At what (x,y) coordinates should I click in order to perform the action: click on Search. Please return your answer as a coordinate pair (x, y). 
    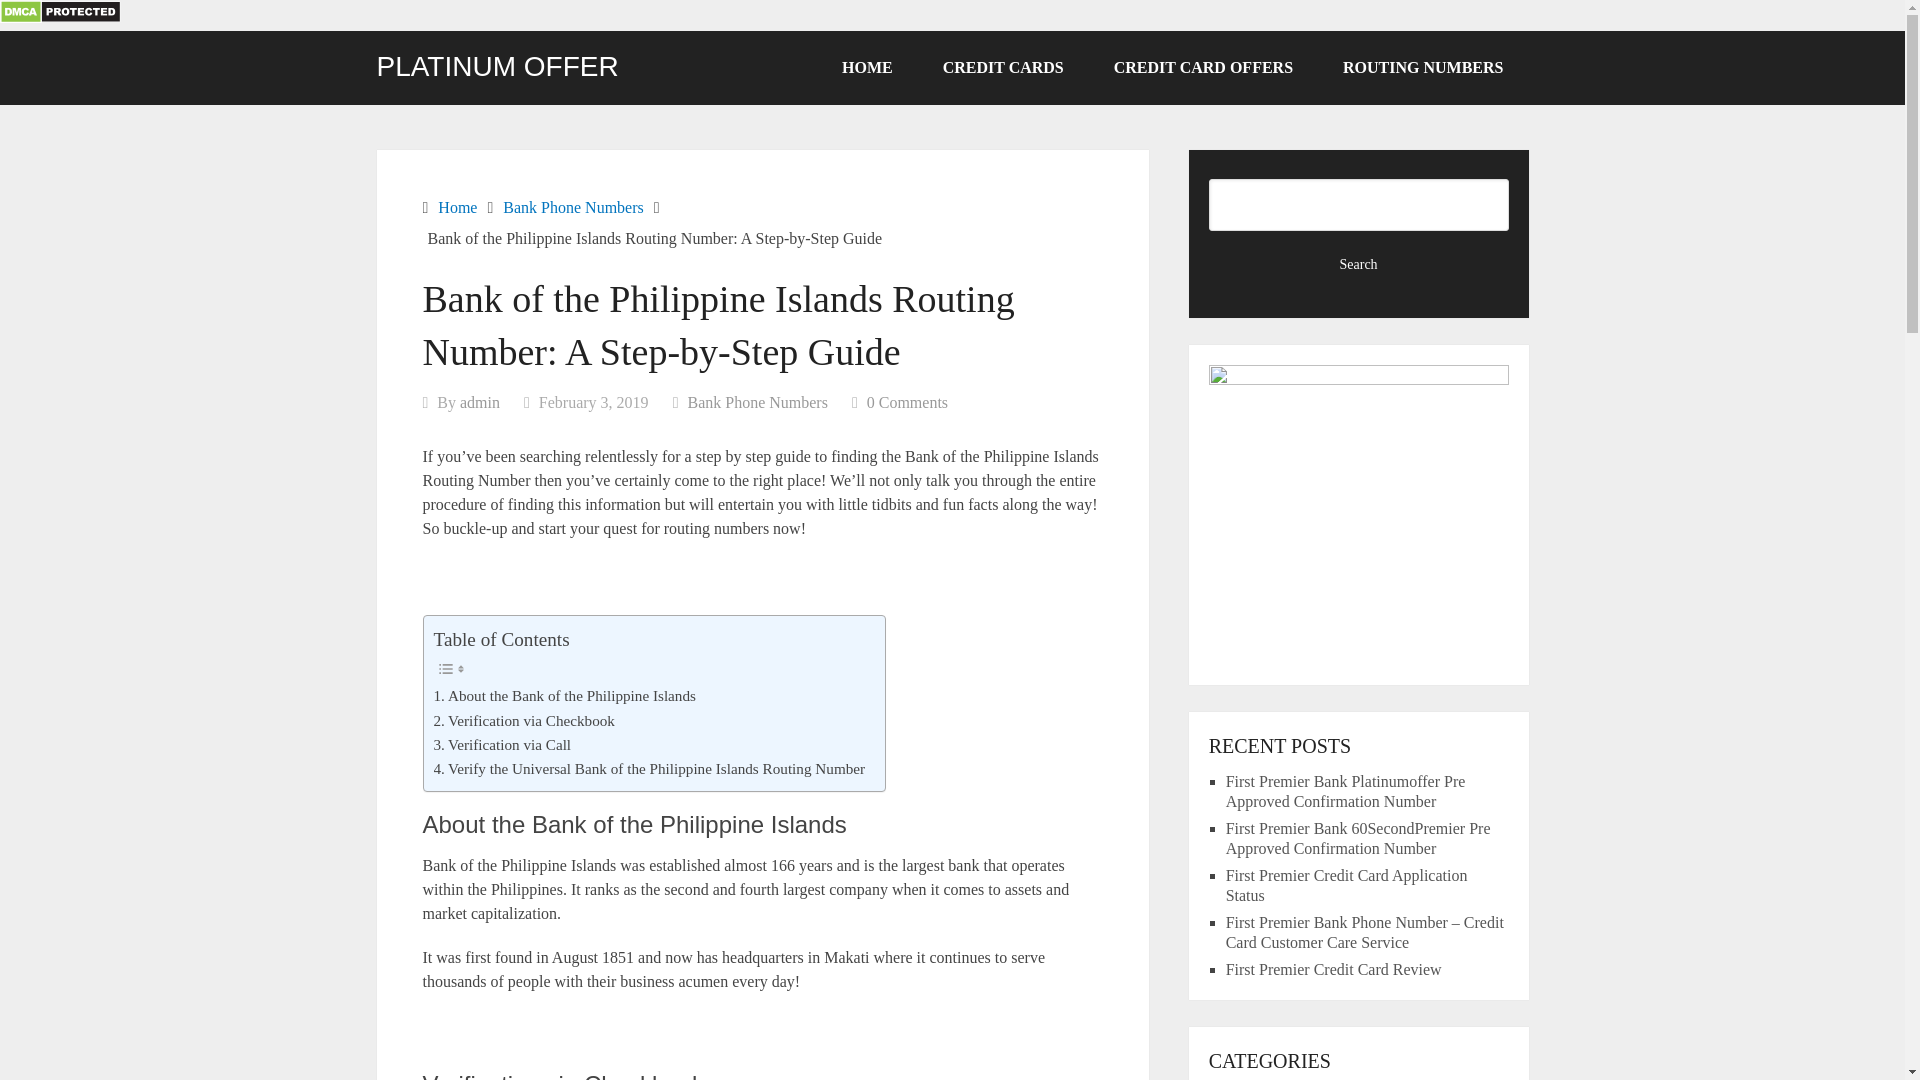
    Looking at the image, I should click on (1359, 264).